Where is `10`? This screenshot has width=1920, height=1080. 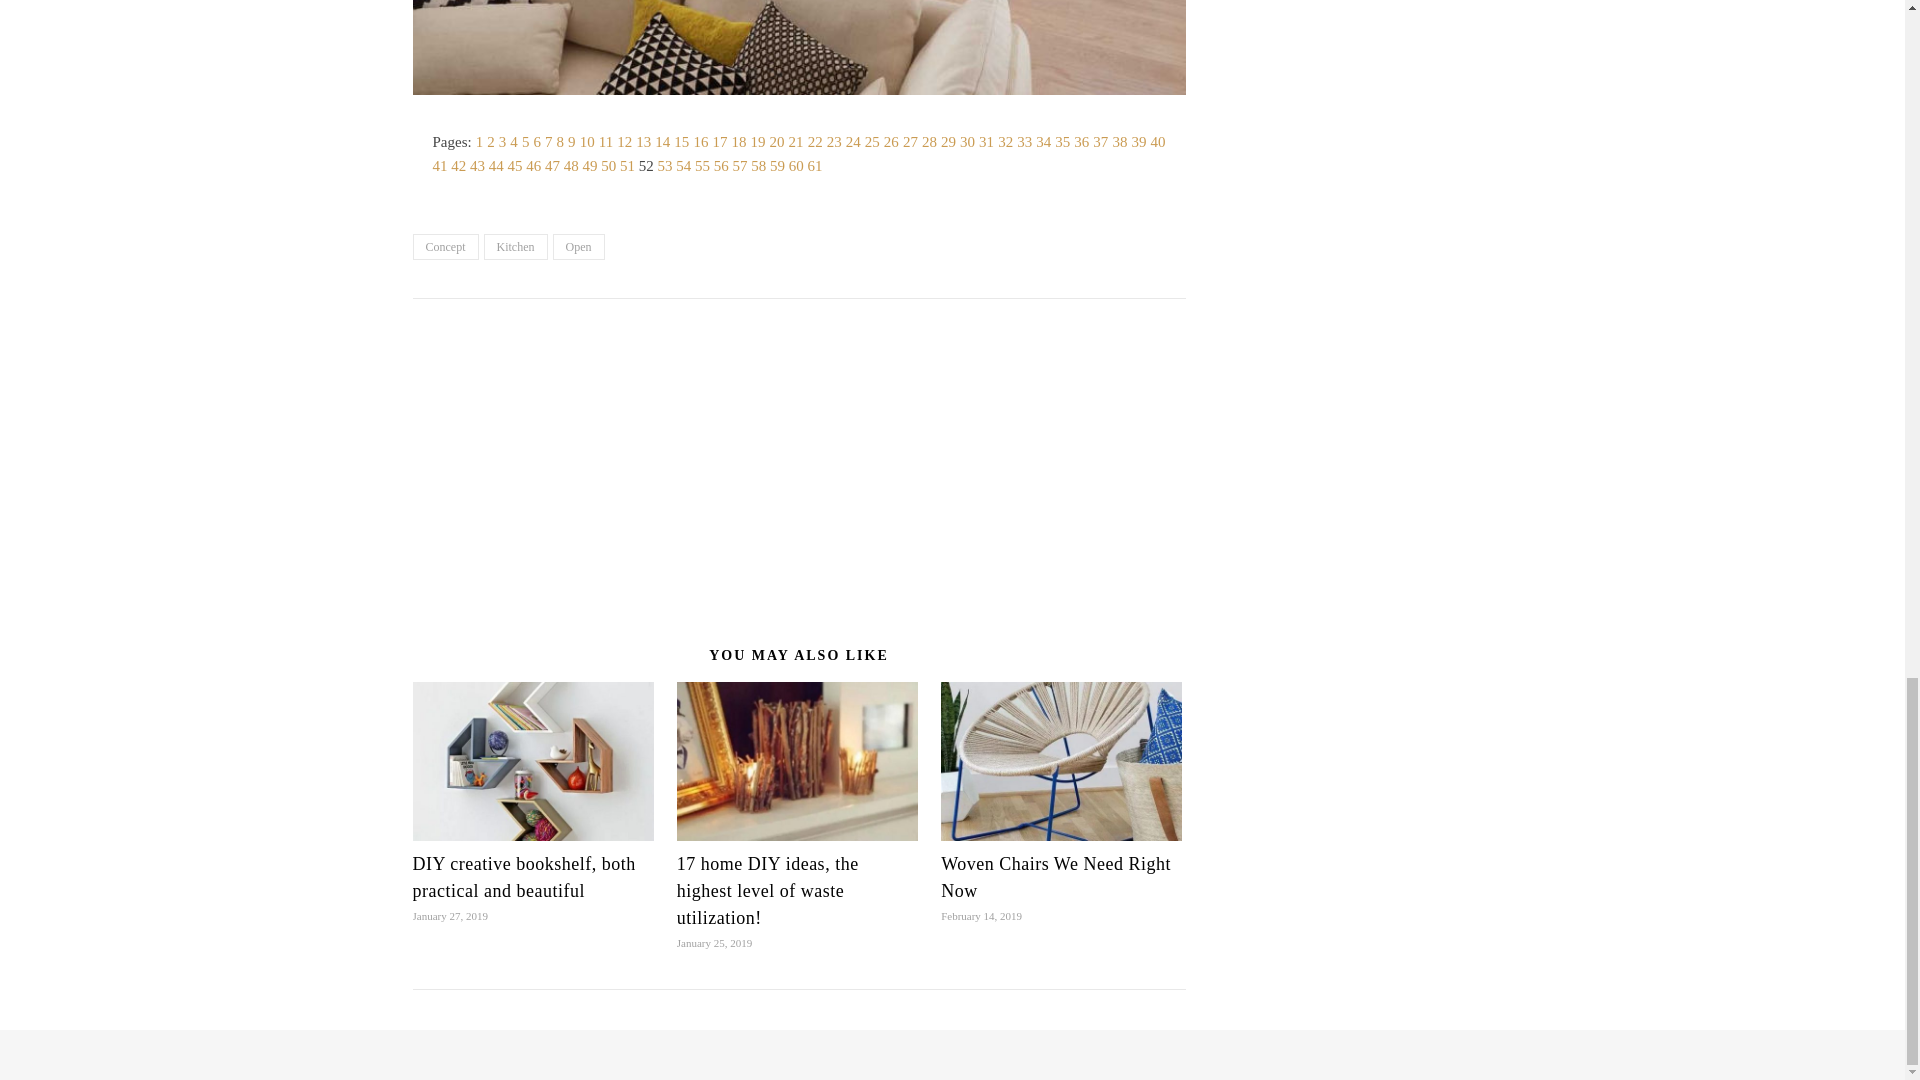 10 is located at coordinates (587, 142).